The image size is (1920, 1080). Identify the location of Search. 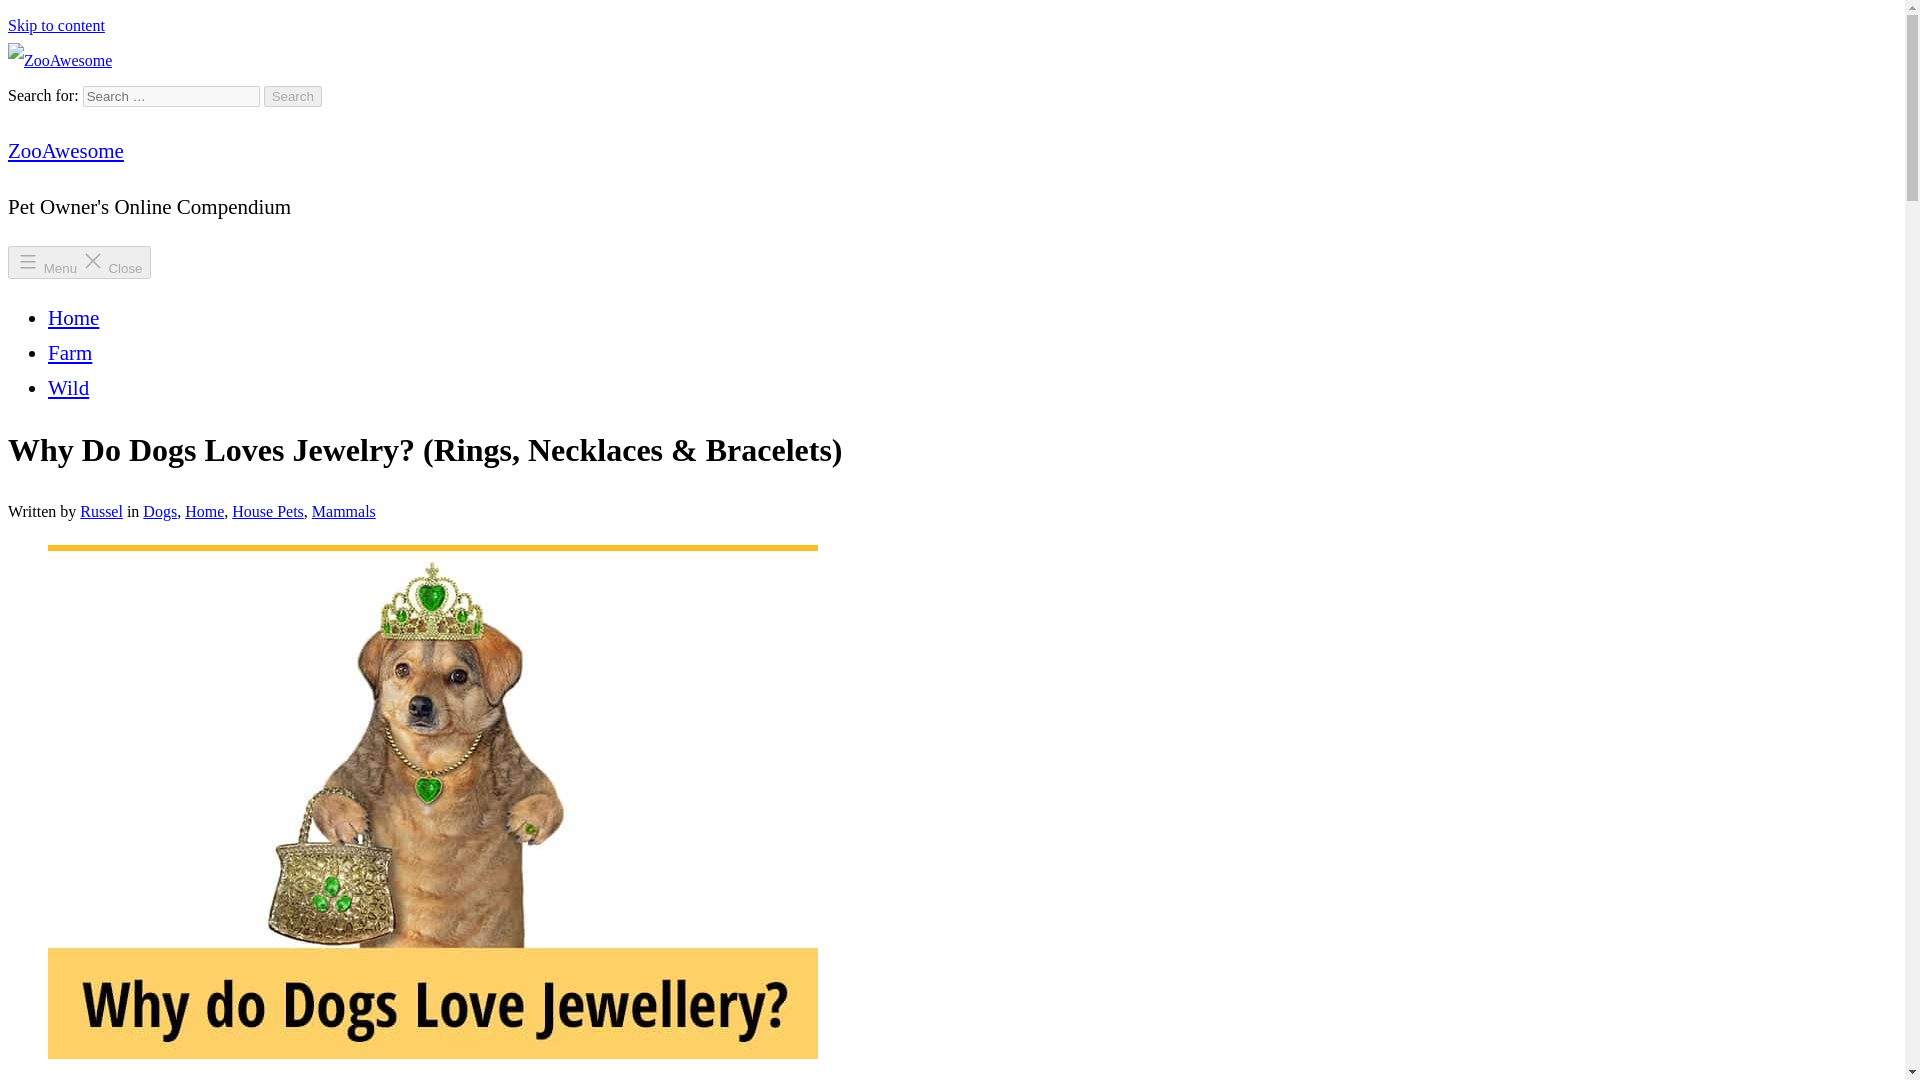
(293, 96).